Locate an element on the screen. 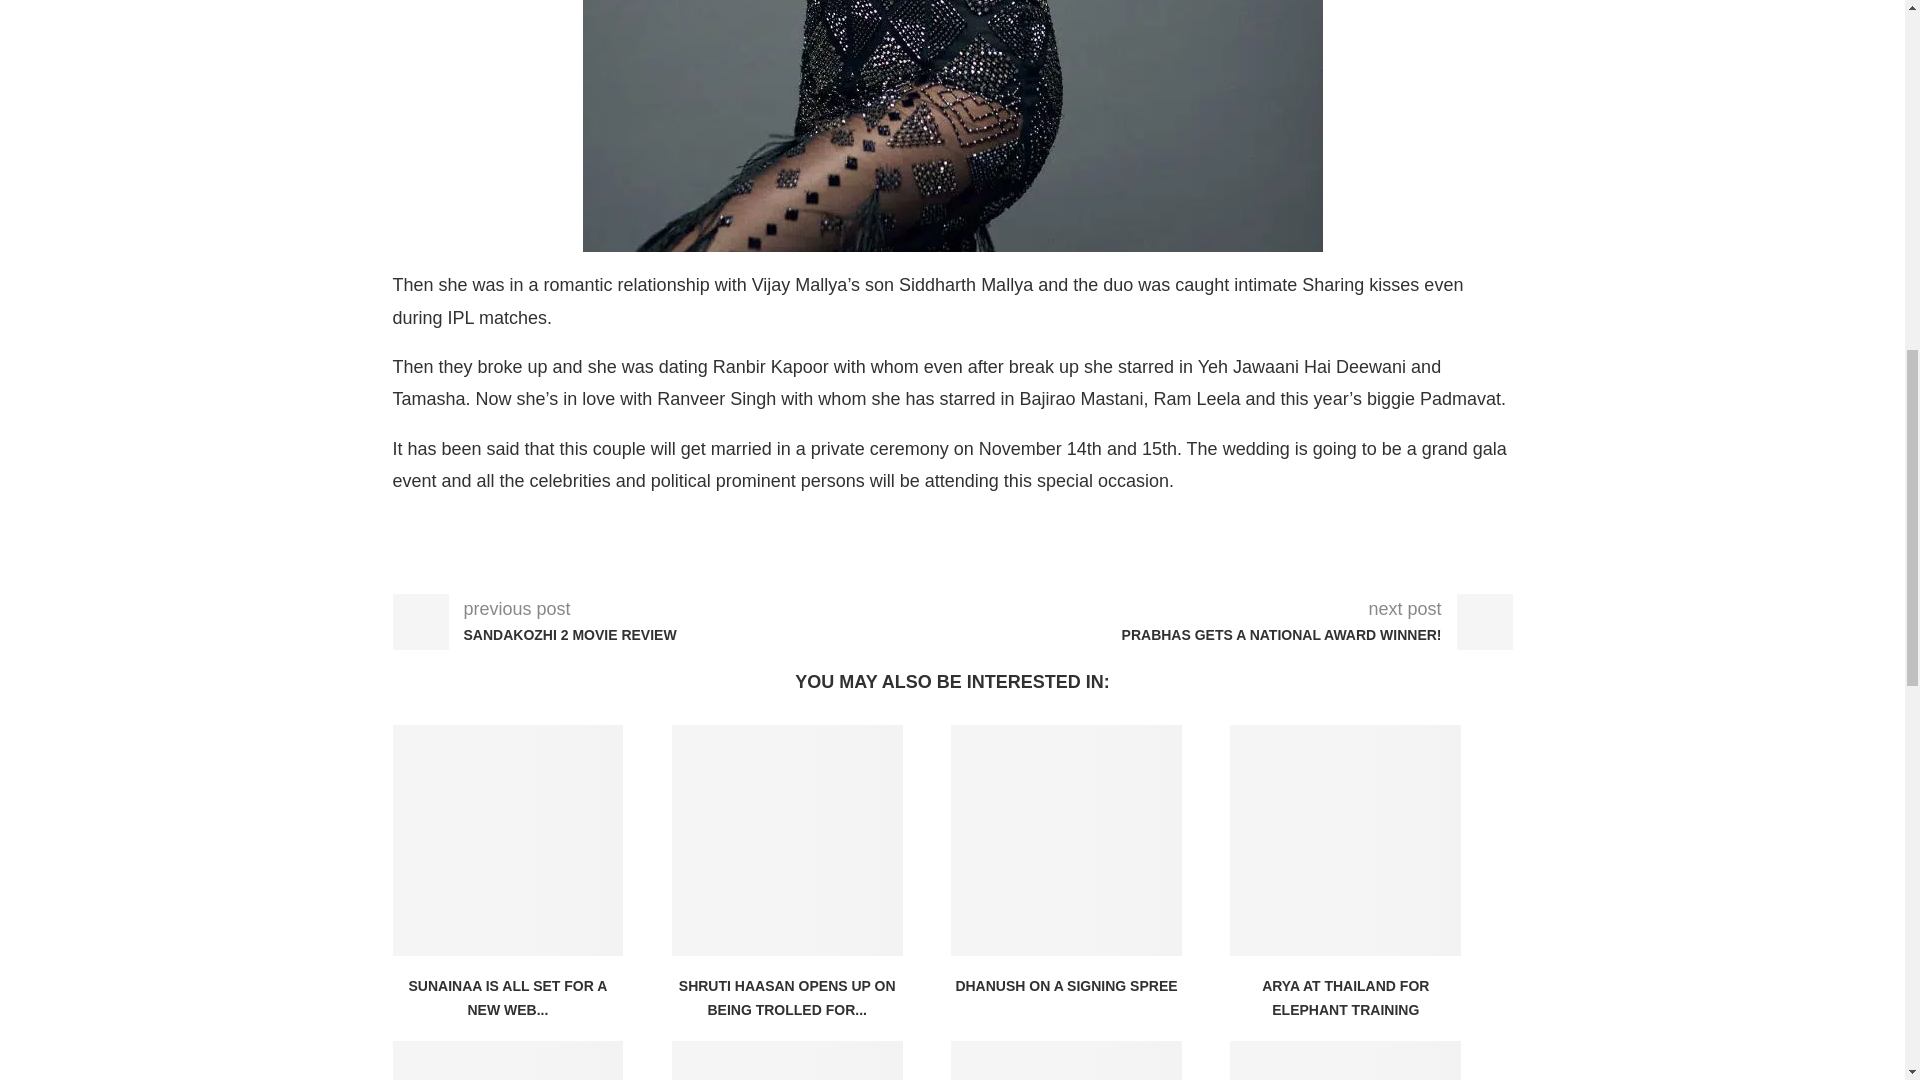  Sunainaa is all set for a new web series is located at coordinates (506, 840).